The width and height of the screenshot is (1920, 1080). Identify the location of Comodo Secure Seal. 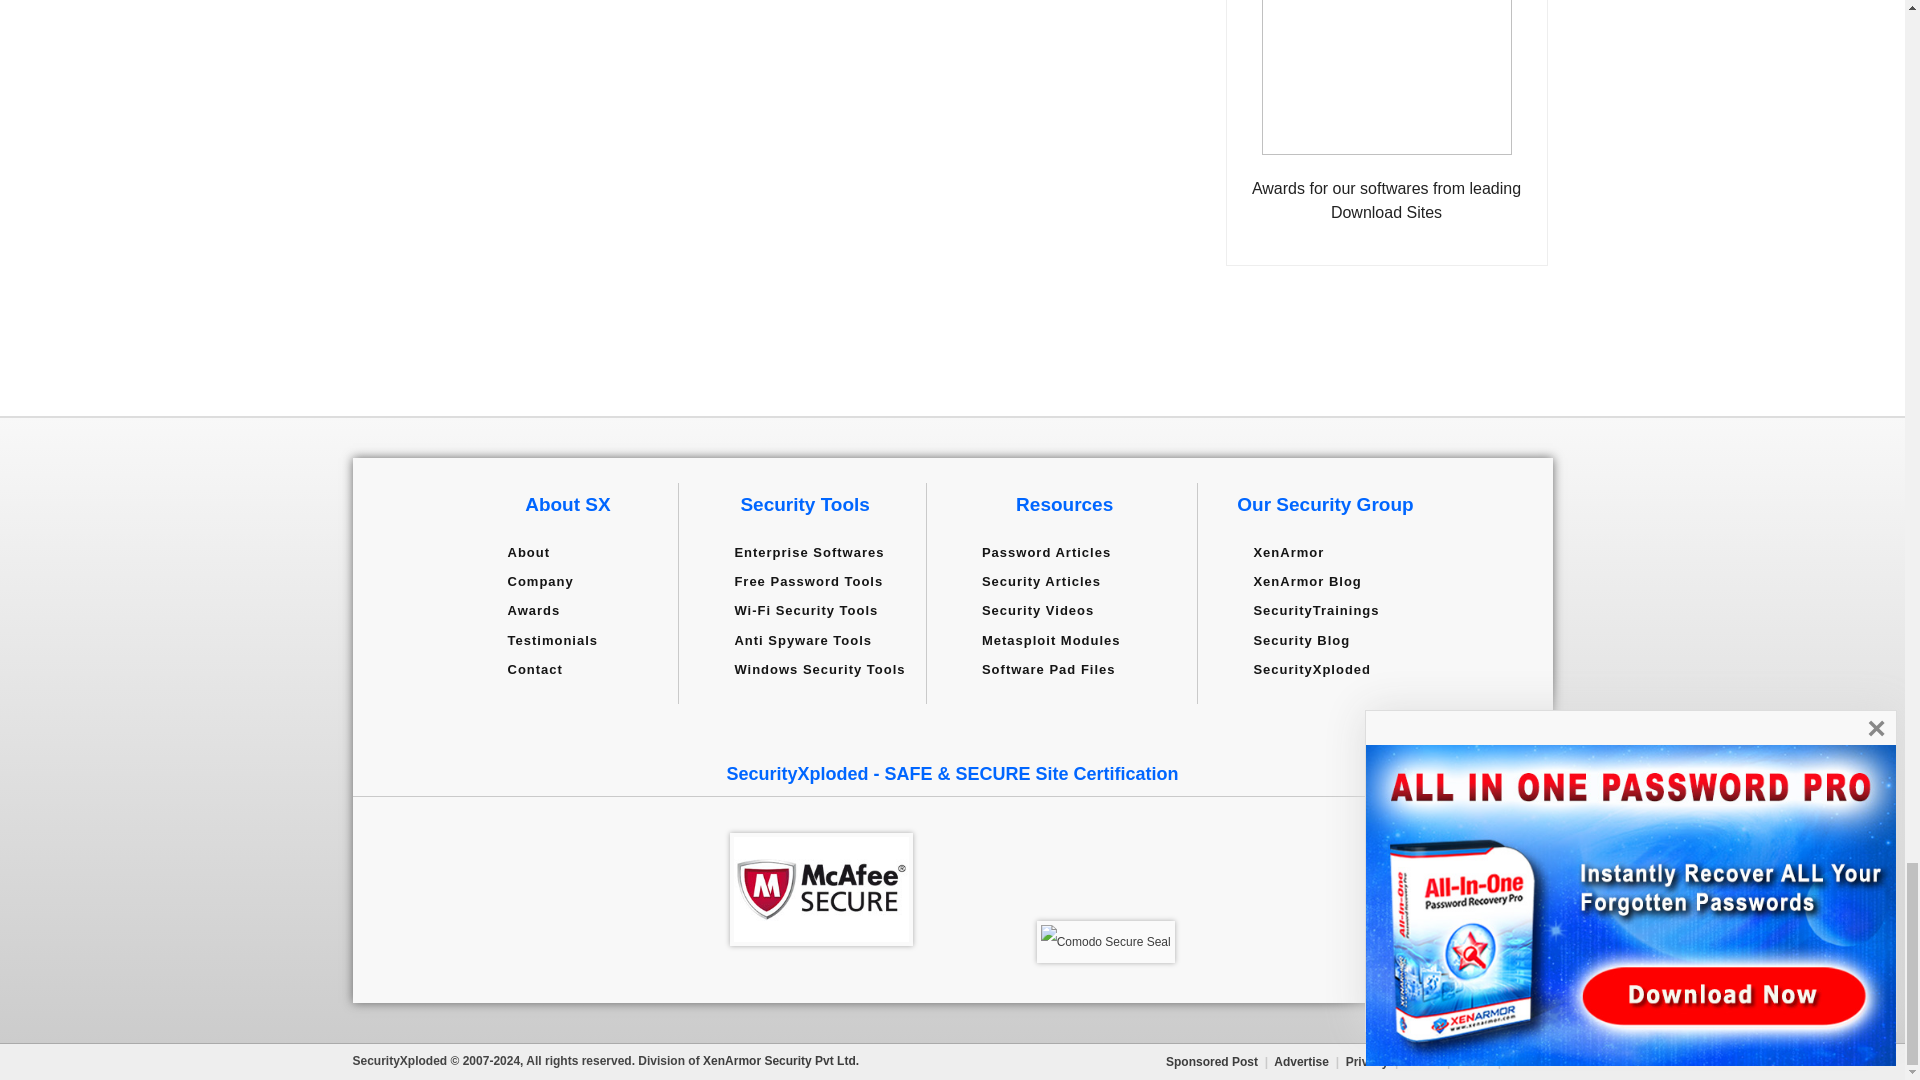
(1106, 942).